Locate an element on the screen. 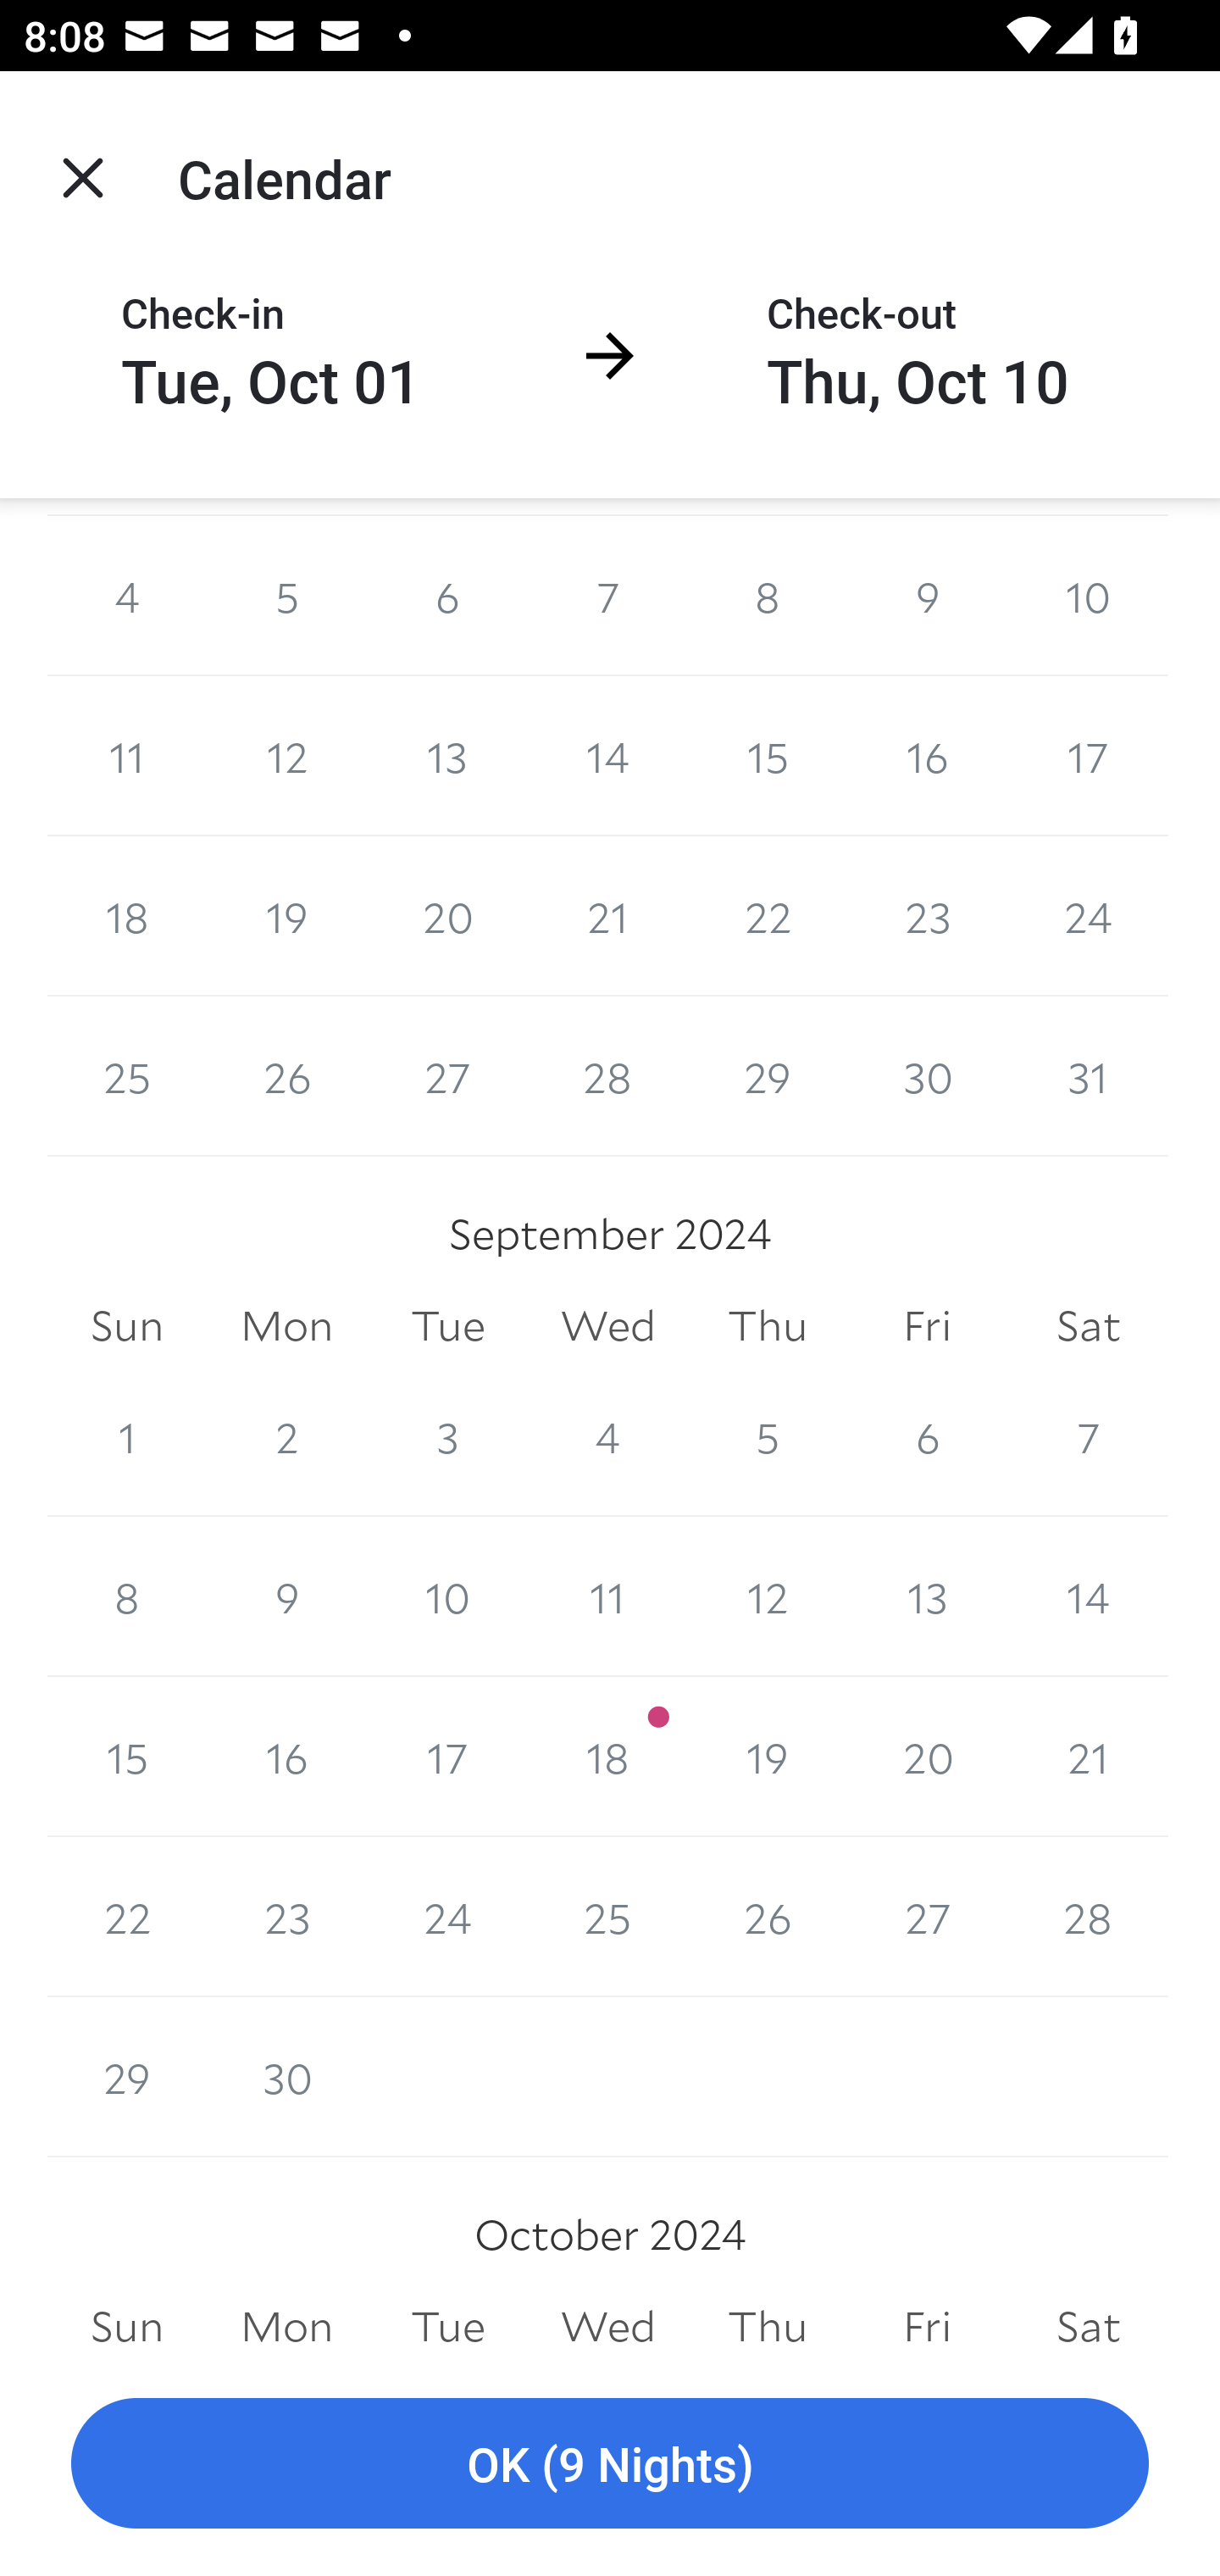  4 4 September 2024 is located at coordinates (608, 1437).